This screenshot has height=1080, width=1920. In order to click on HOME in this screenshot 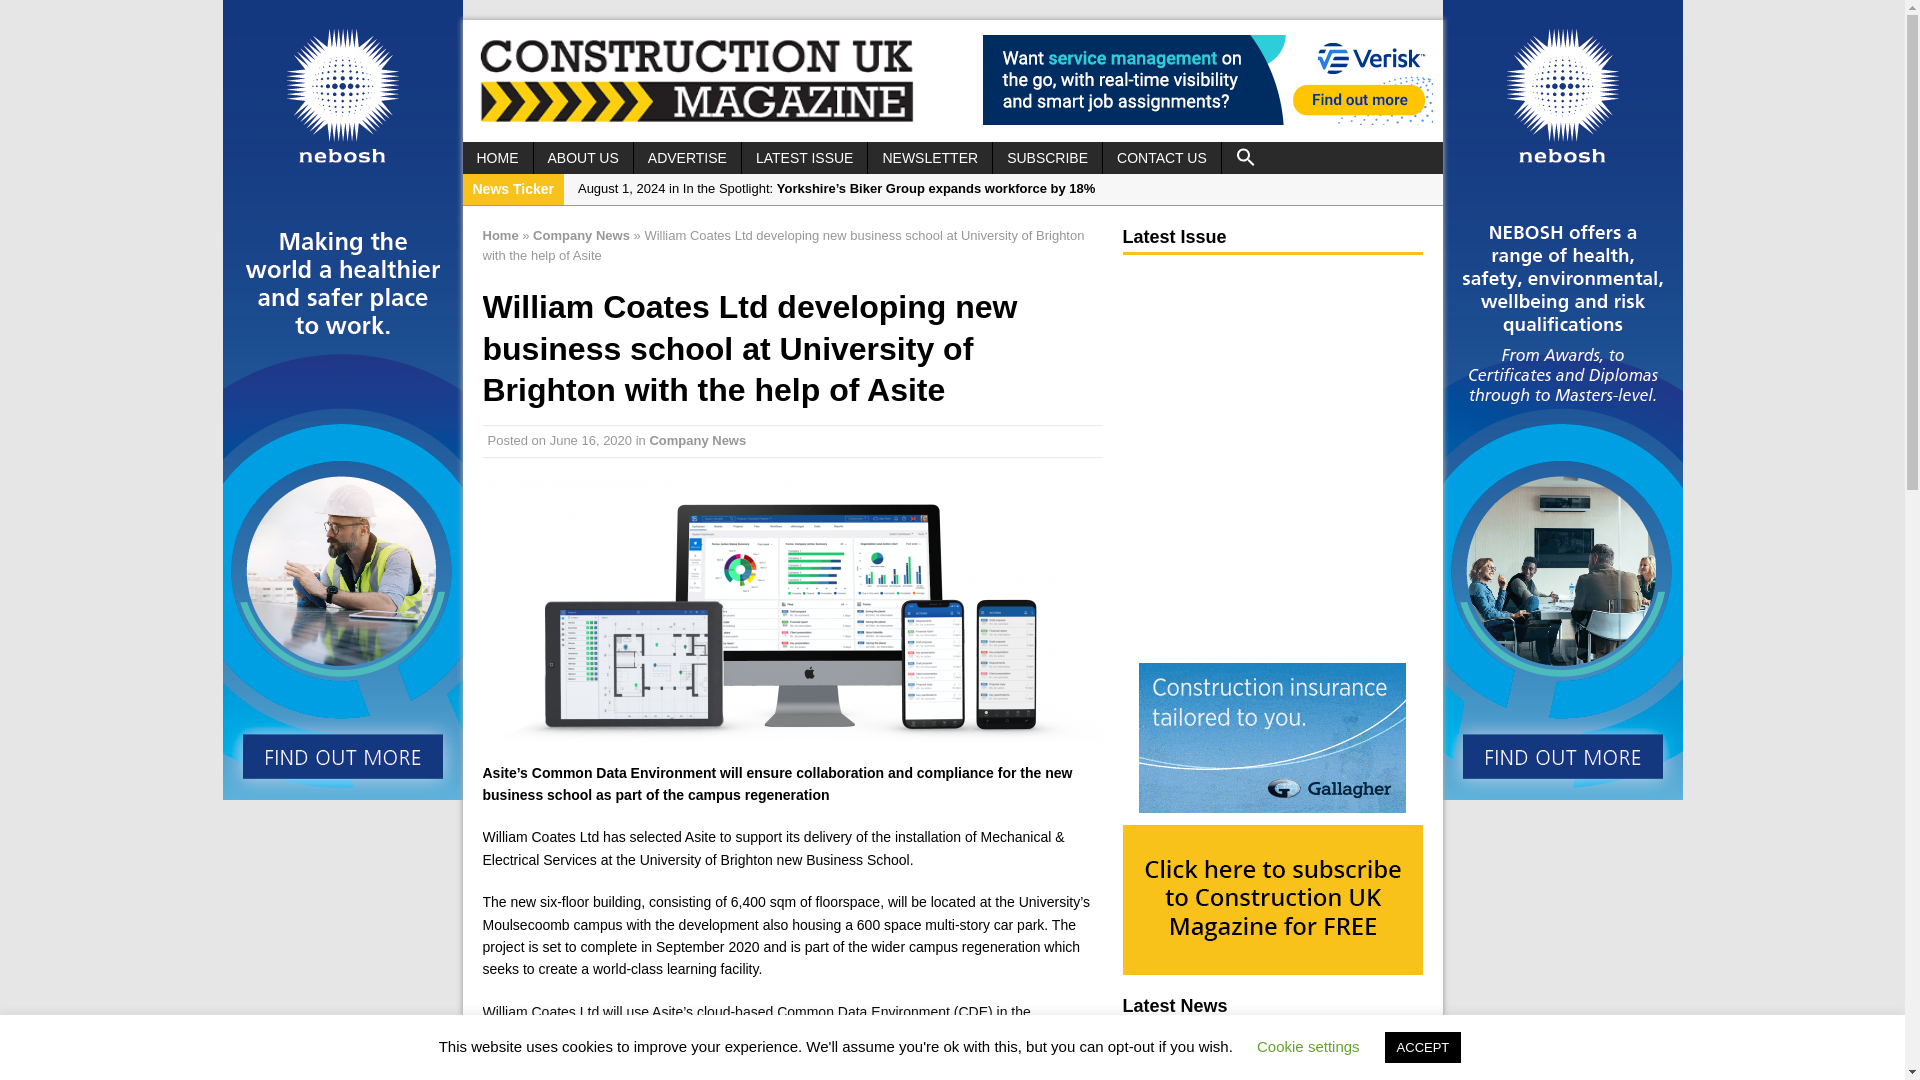, I will do `click(496, 157)`.